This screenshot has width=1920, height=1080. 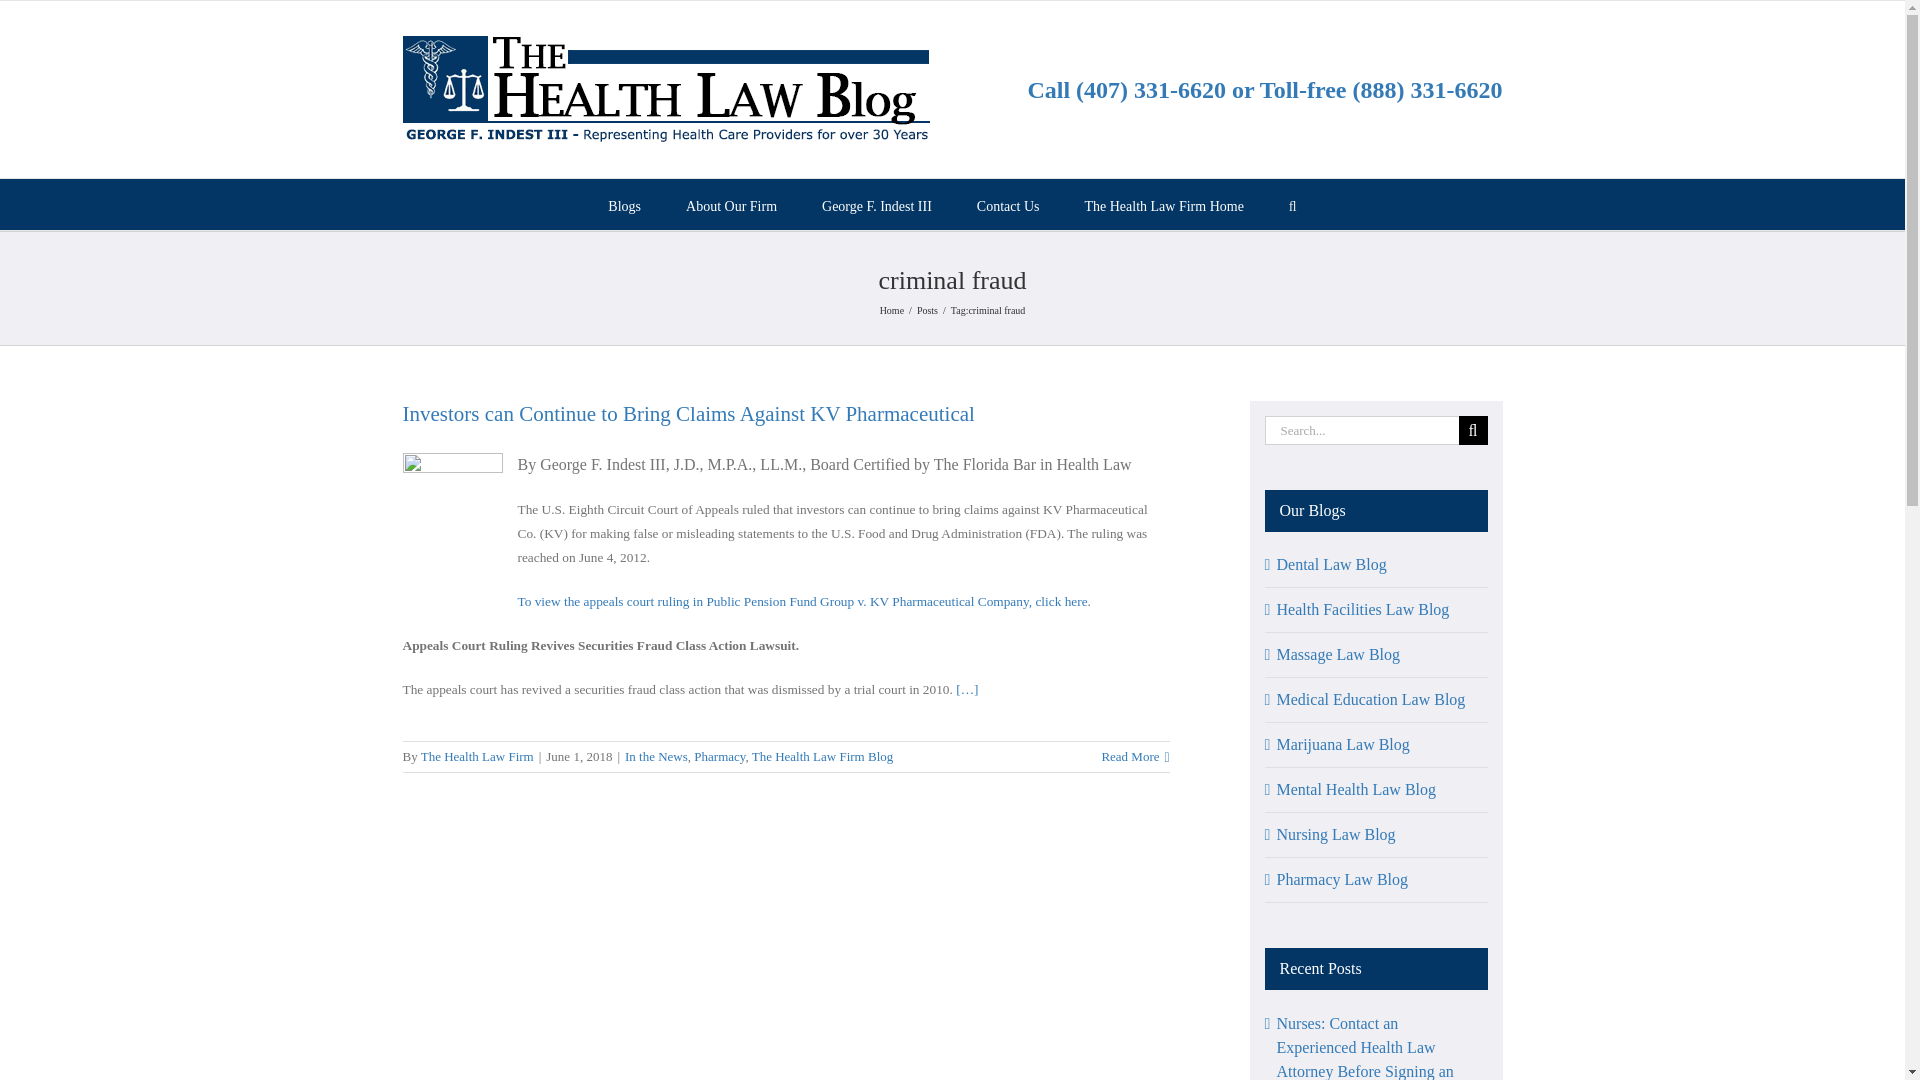 I want to click on Dental Law Blog, so click(x=1331, y=564).